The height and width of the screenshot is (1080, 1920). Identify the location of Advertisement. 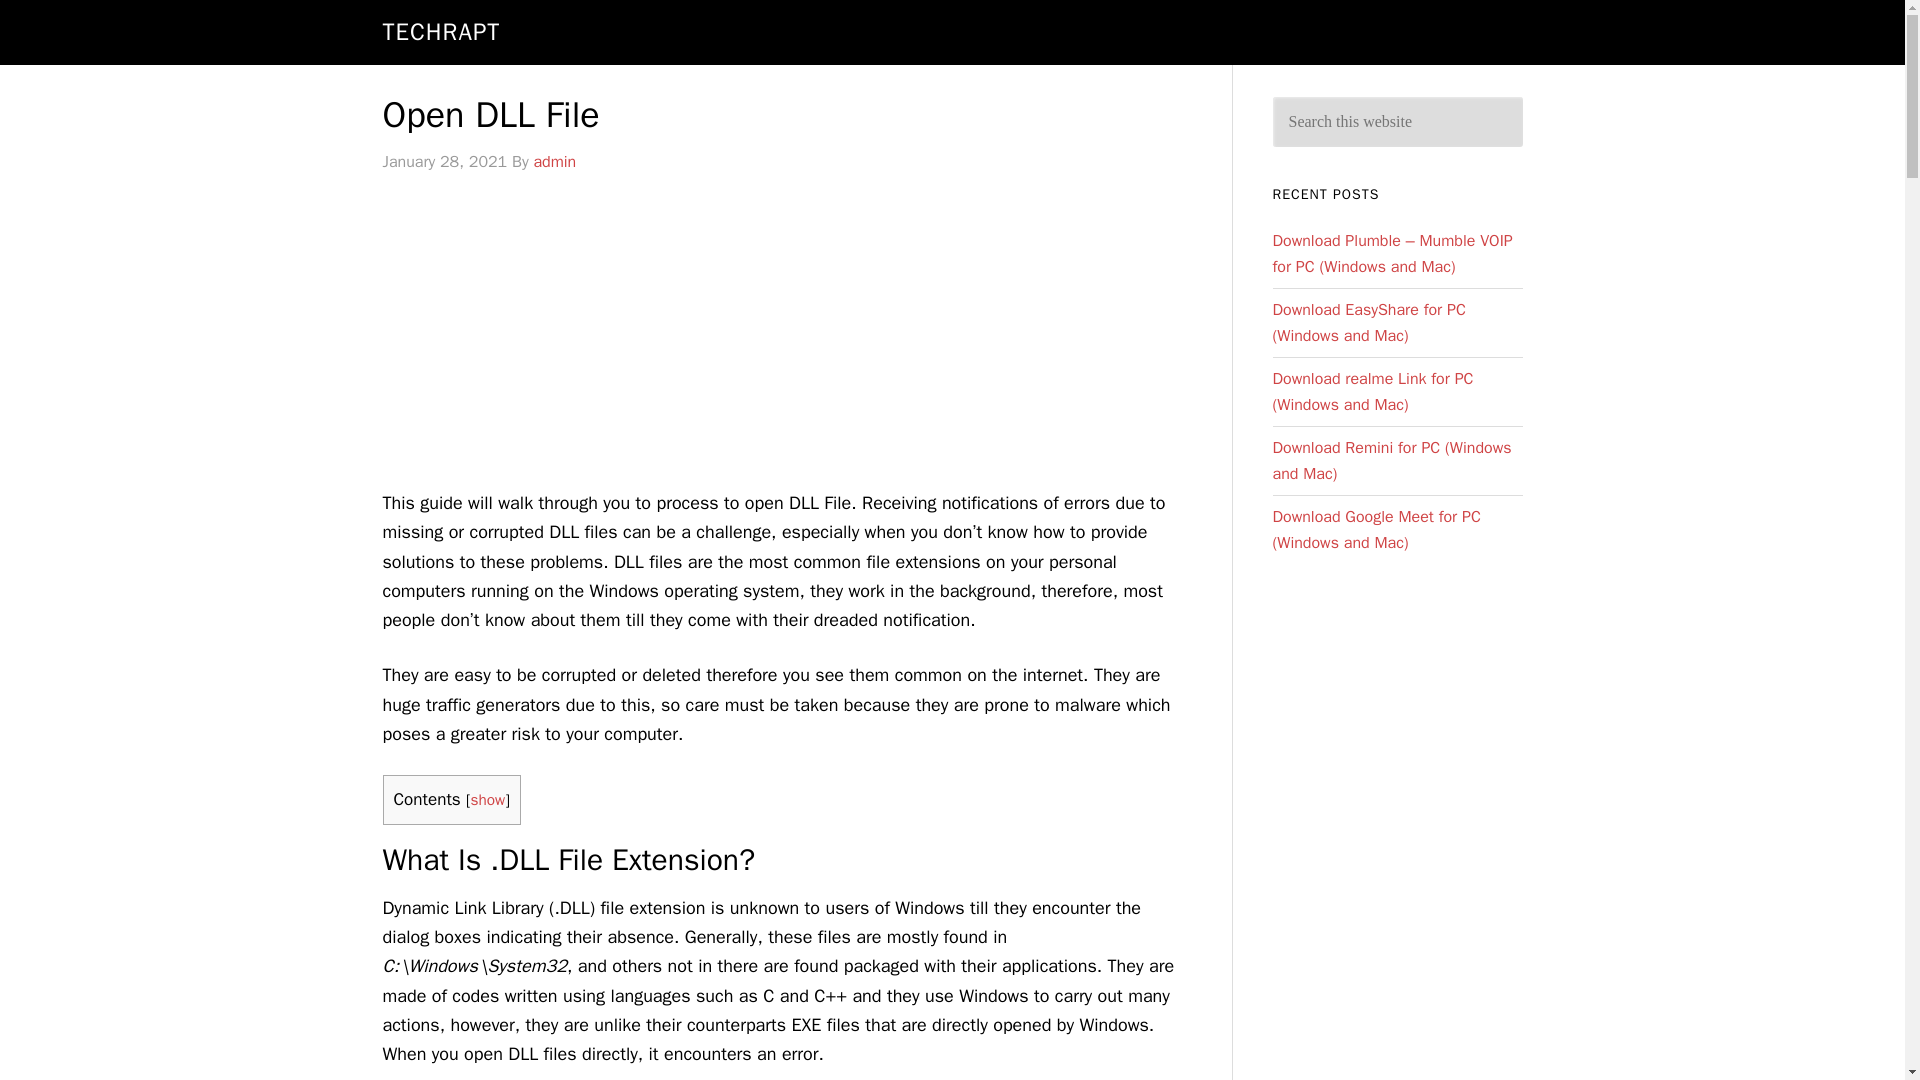
(786, 338).